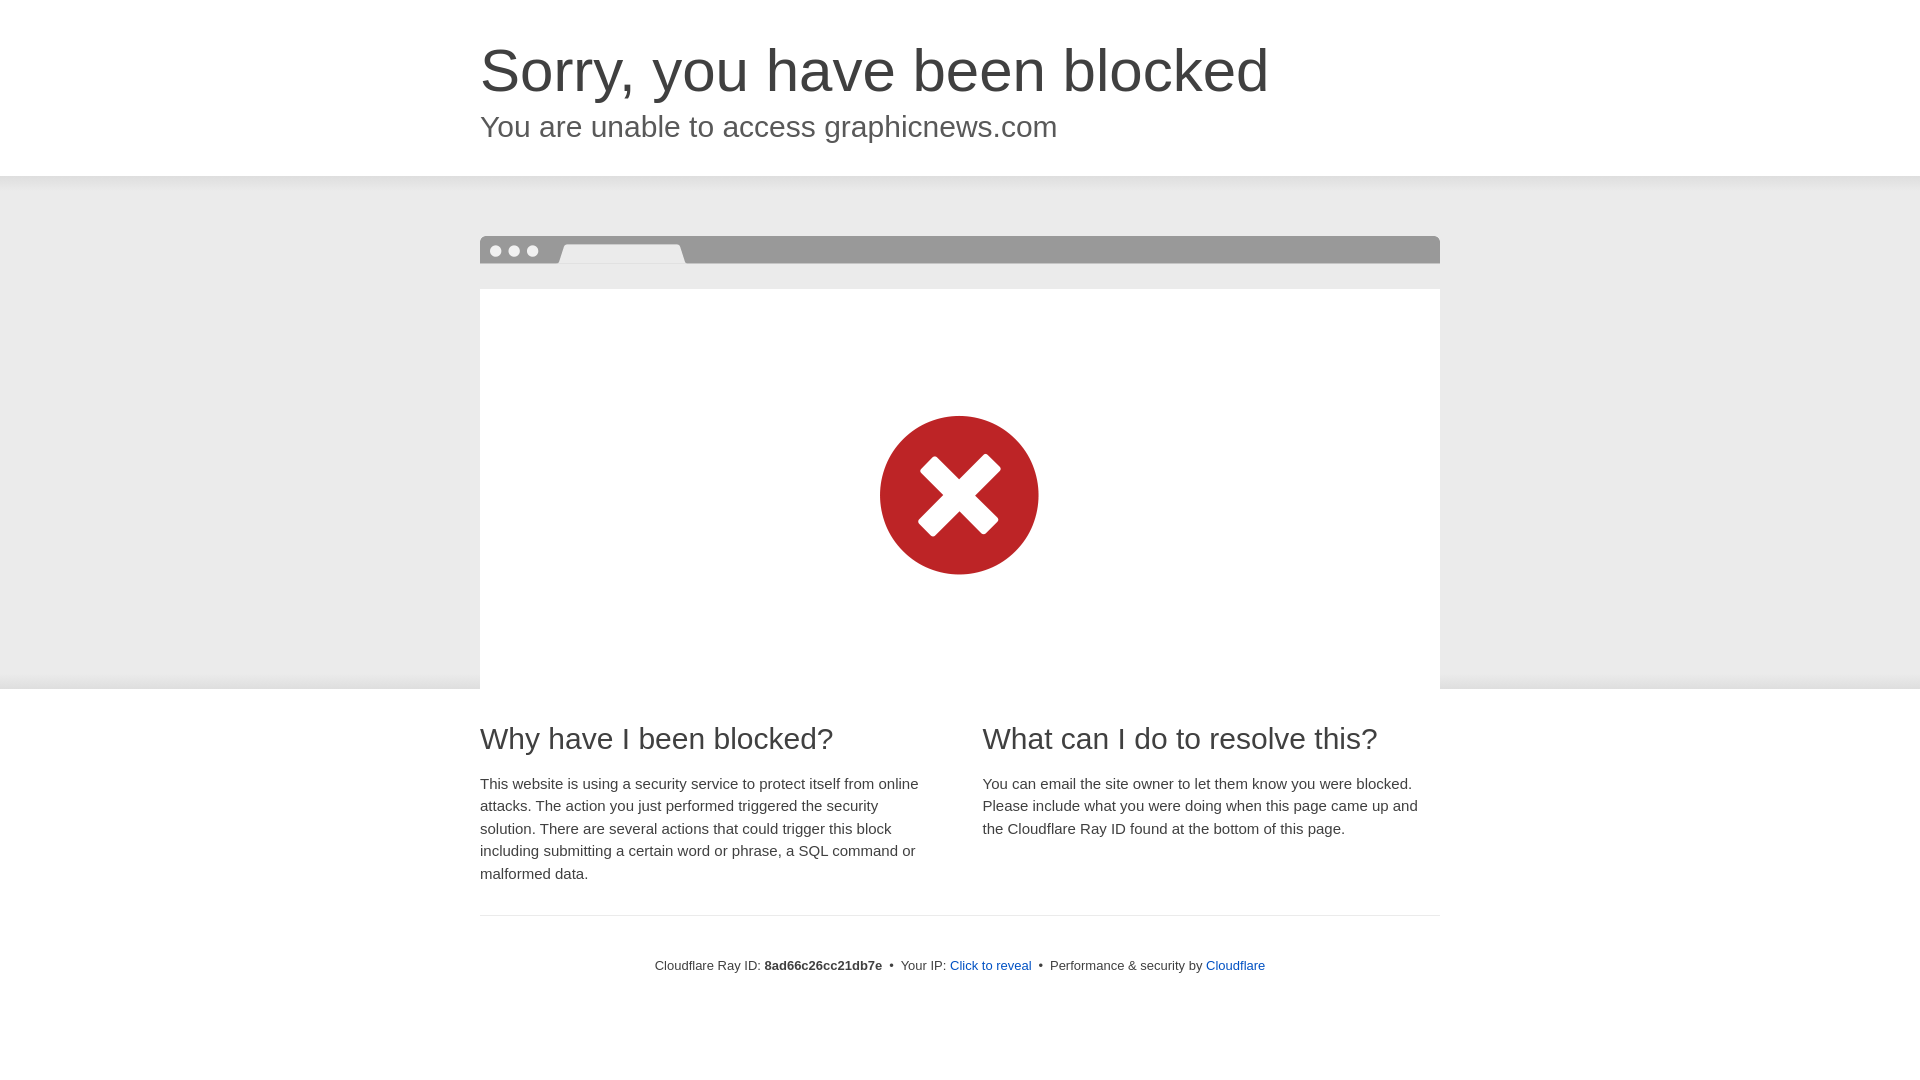 Image resolution: width=1920 pixels, height=1080 pixels. Describe the element at coordinates (991, 966) in the screenshot. I see `Click to reveal` at that location.